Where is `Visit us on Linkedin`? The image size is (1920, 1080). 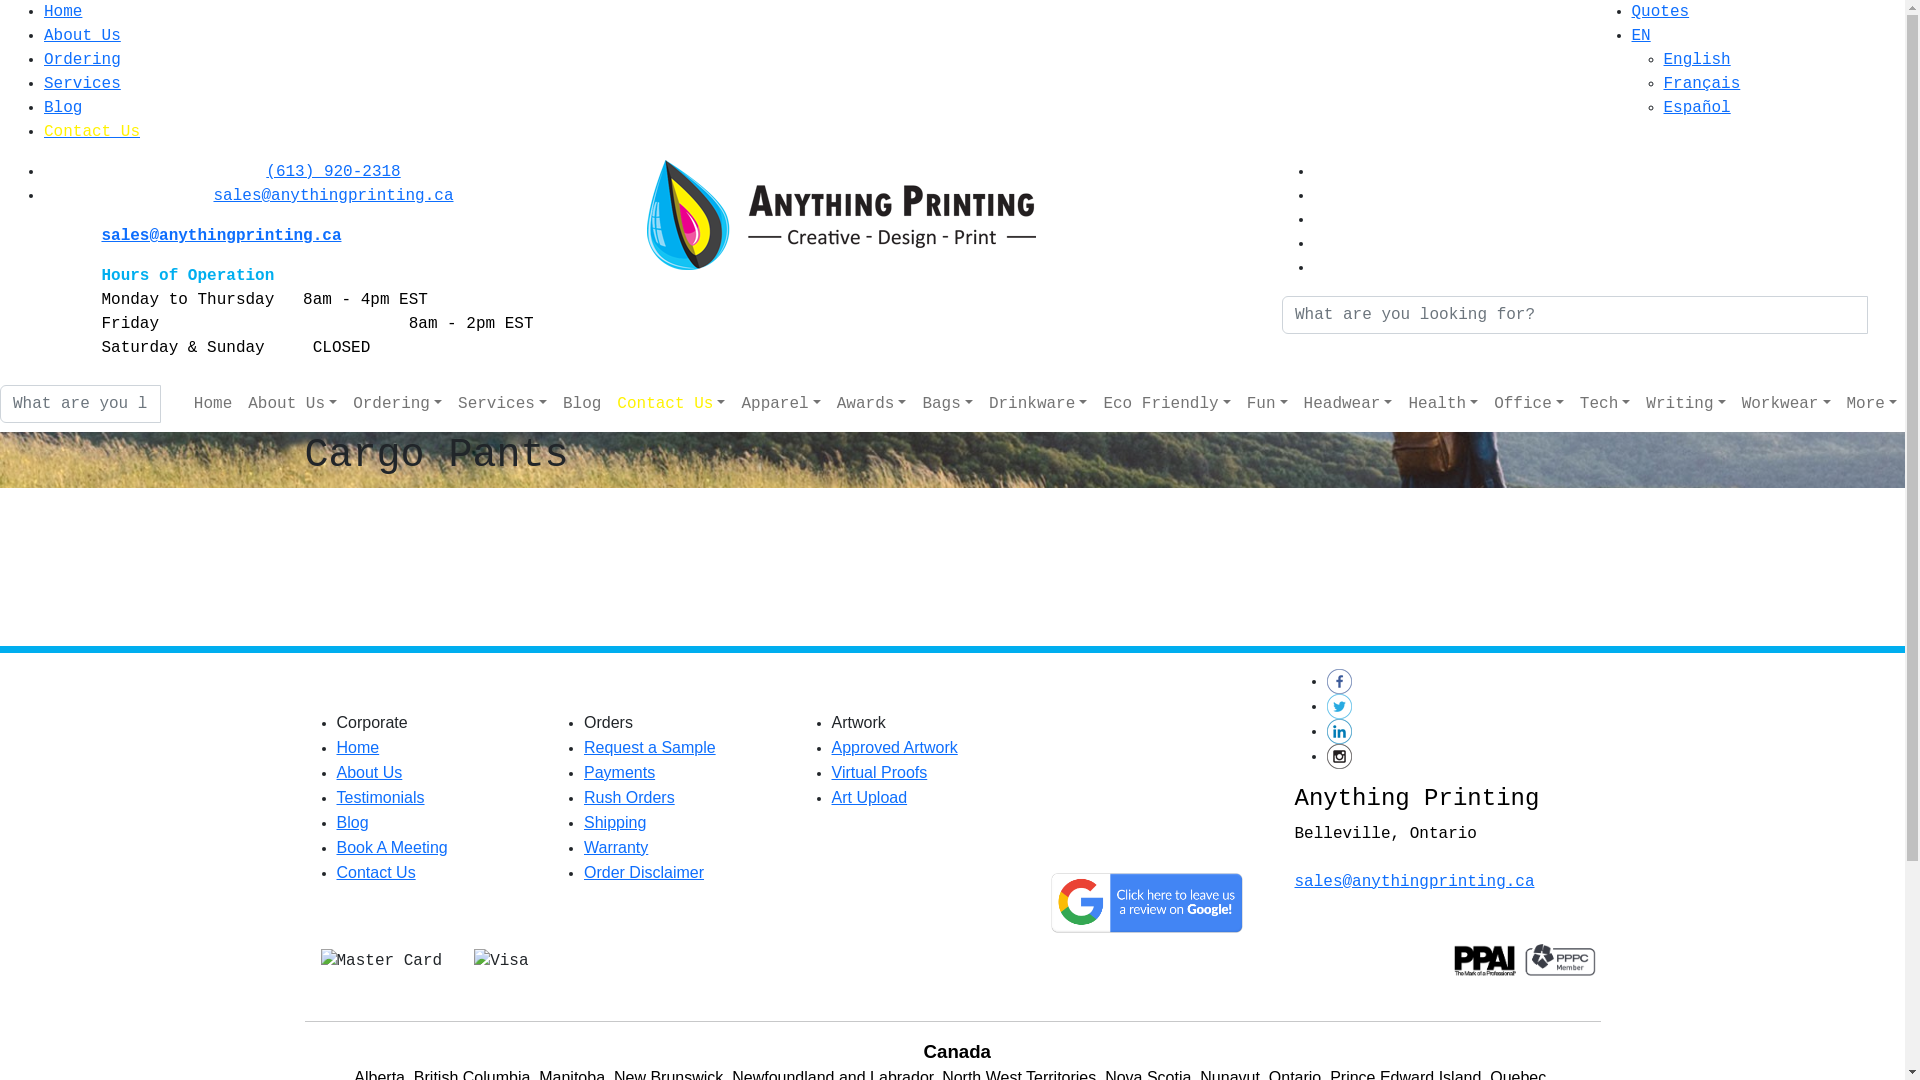
Visit us on Linkedin is located at coordinates (1338, 732).